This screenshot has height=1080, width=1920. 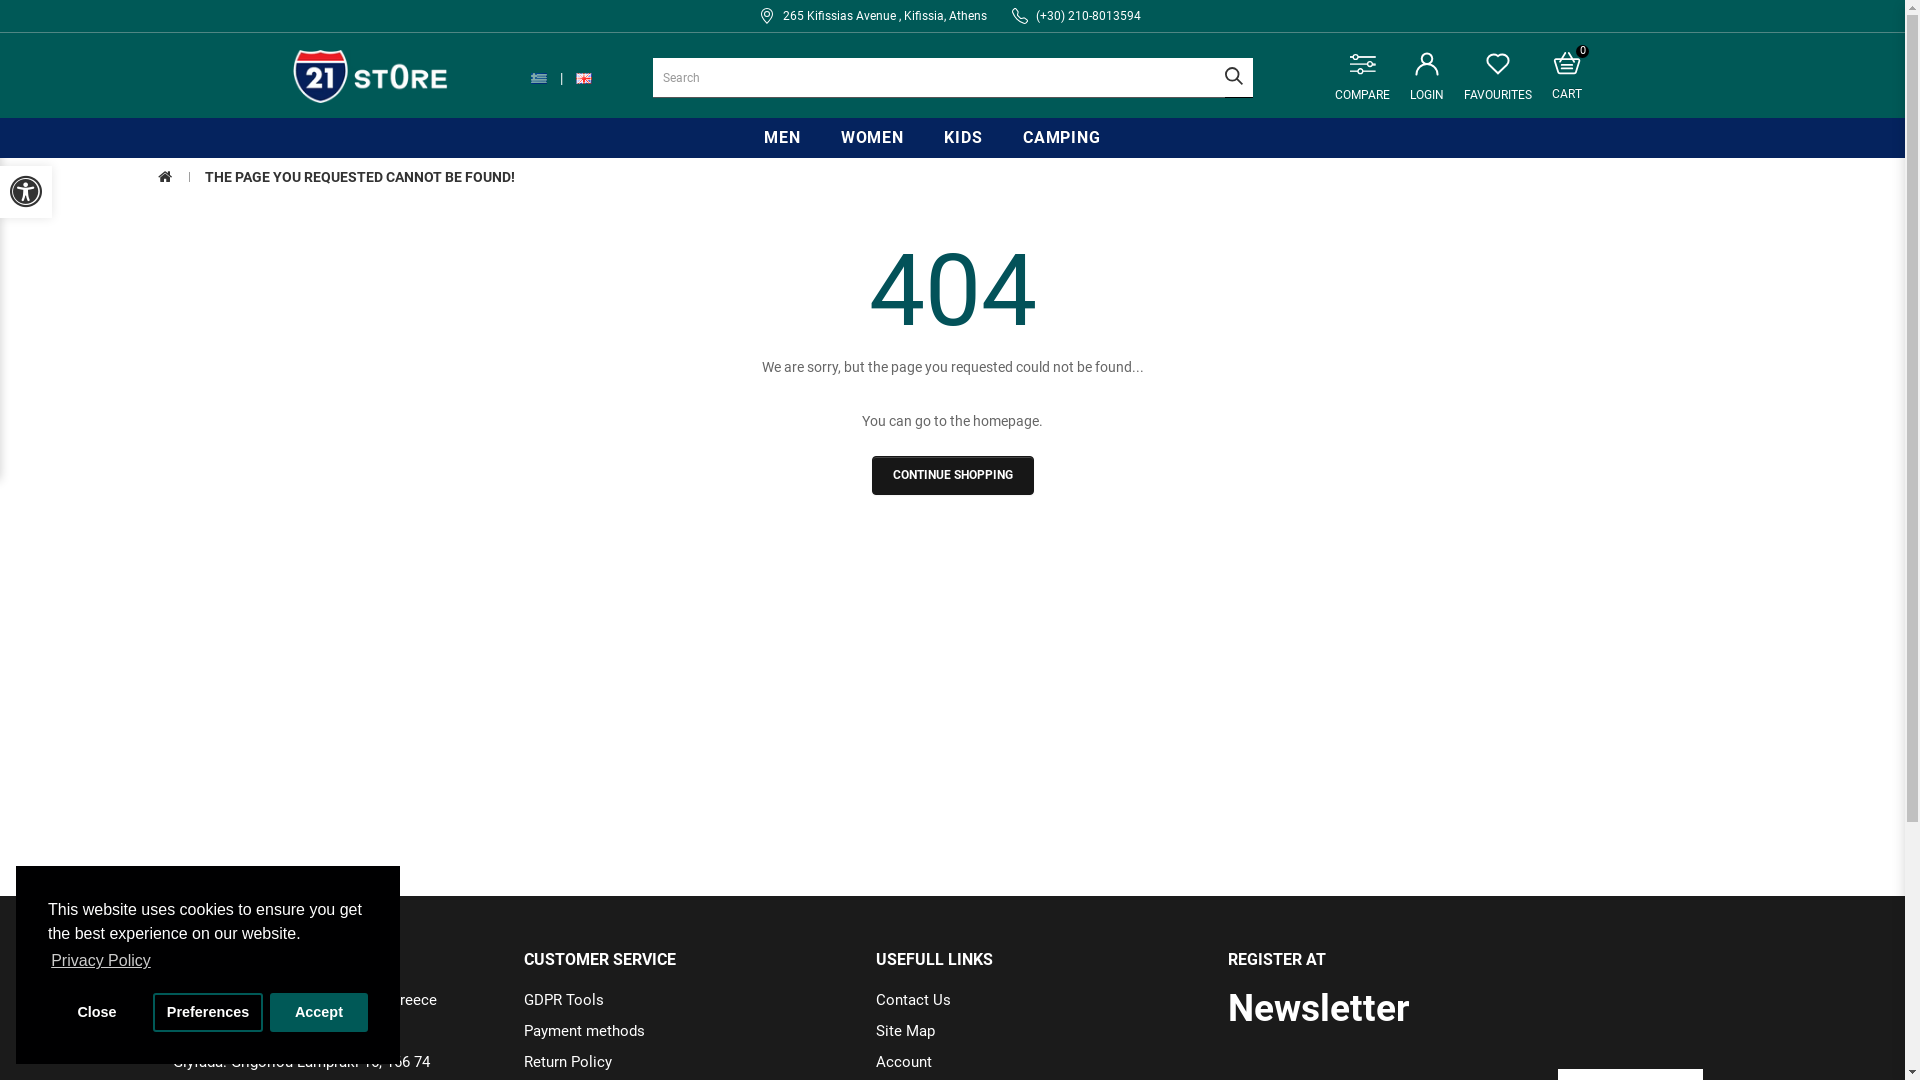 I want to click on Accessibility, so click(x=26, y=192).